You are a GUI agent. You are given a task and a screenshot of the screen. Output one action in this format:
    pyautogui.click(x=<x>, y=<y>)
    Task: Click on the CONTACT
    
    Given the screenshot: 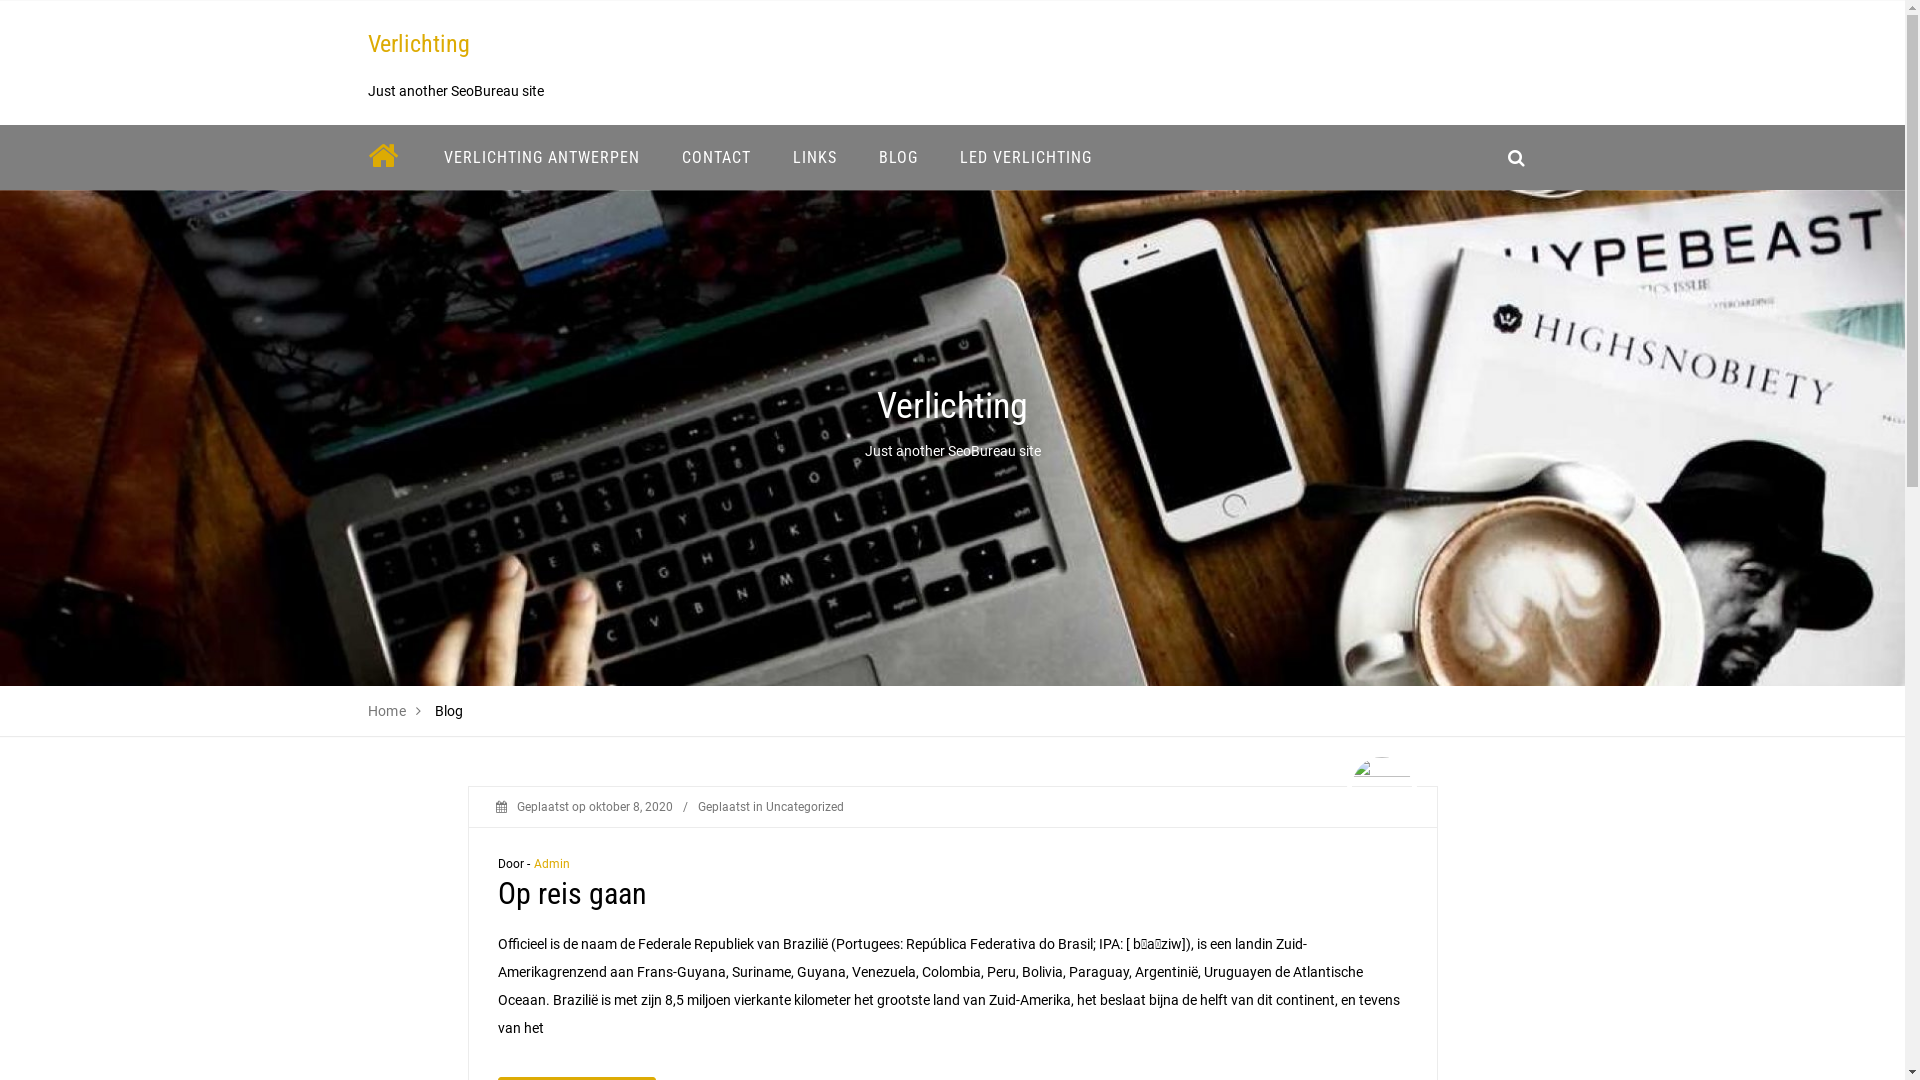 What is the action you would take?
    pyautogui.click(x=716, y=158)
    